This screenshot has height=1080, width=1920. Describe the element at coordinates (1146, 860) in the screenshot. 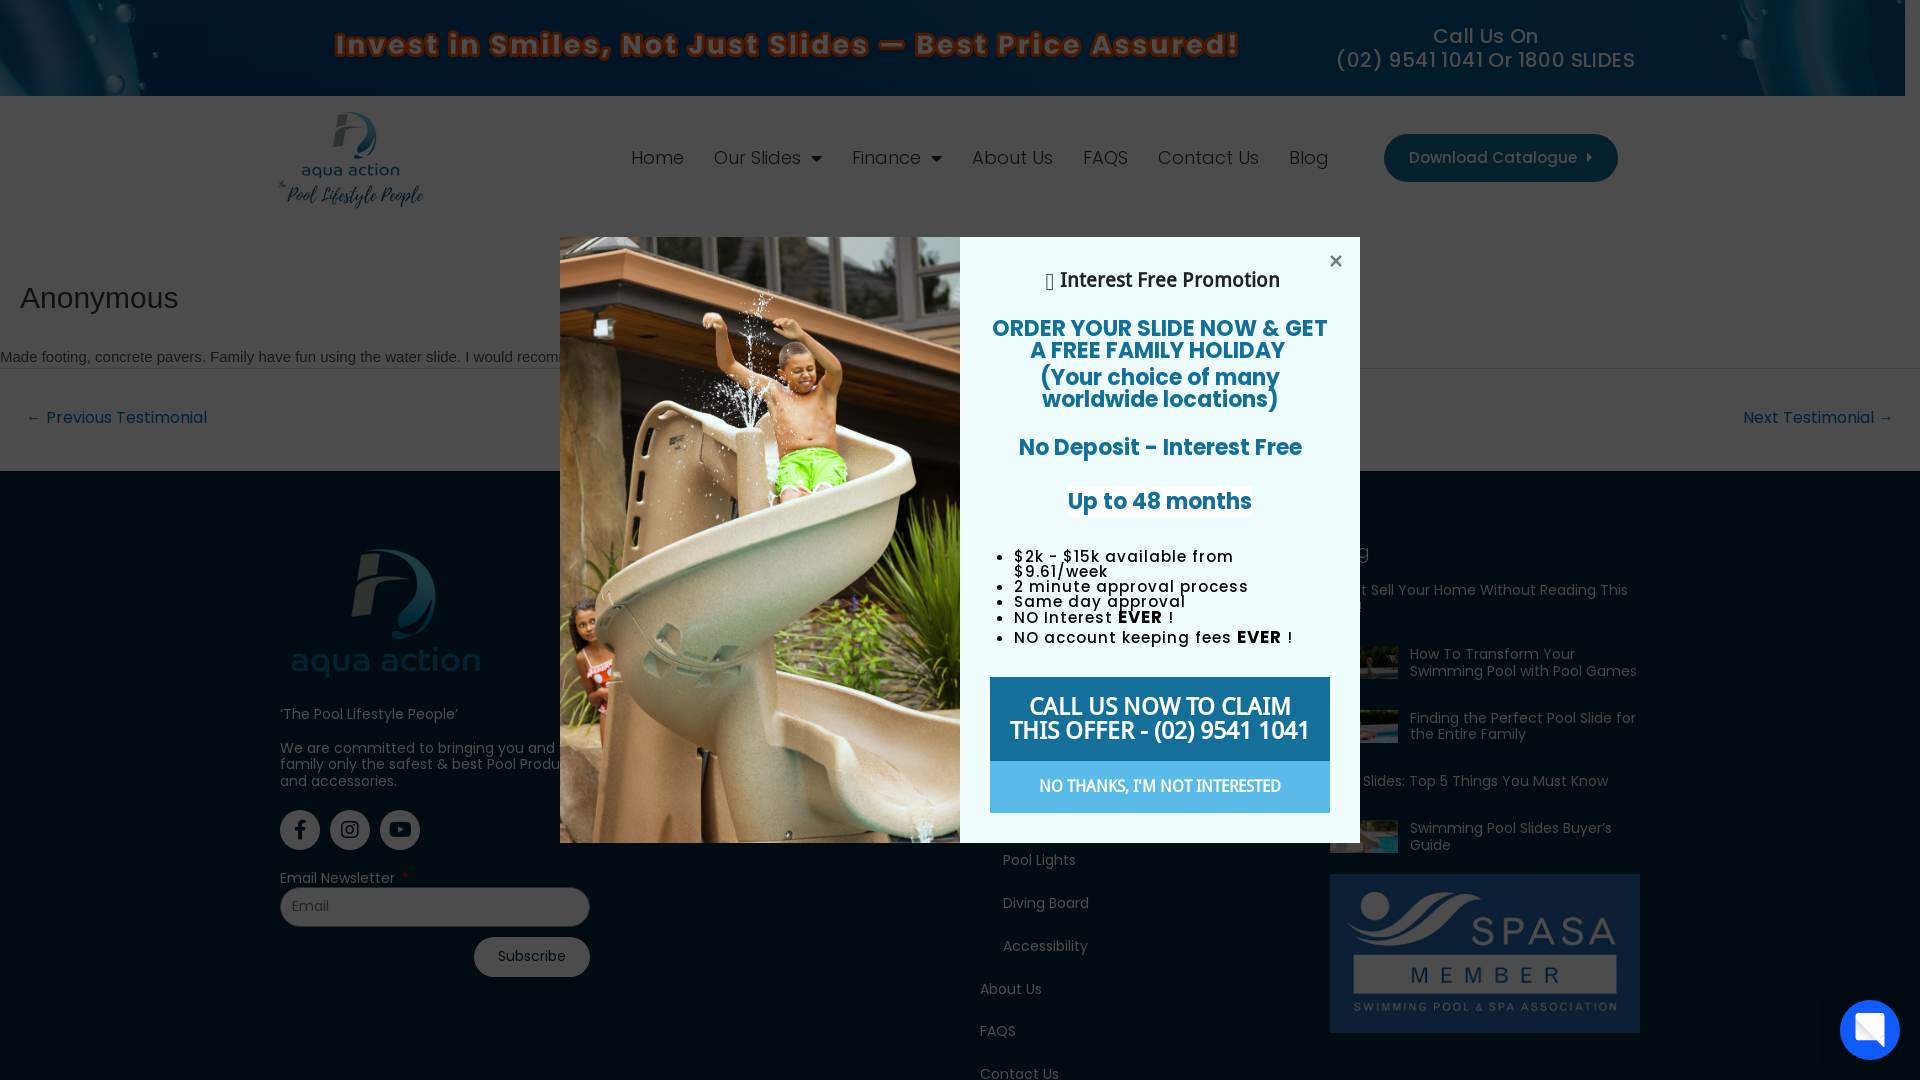

I see `Pool Lights` at that location.